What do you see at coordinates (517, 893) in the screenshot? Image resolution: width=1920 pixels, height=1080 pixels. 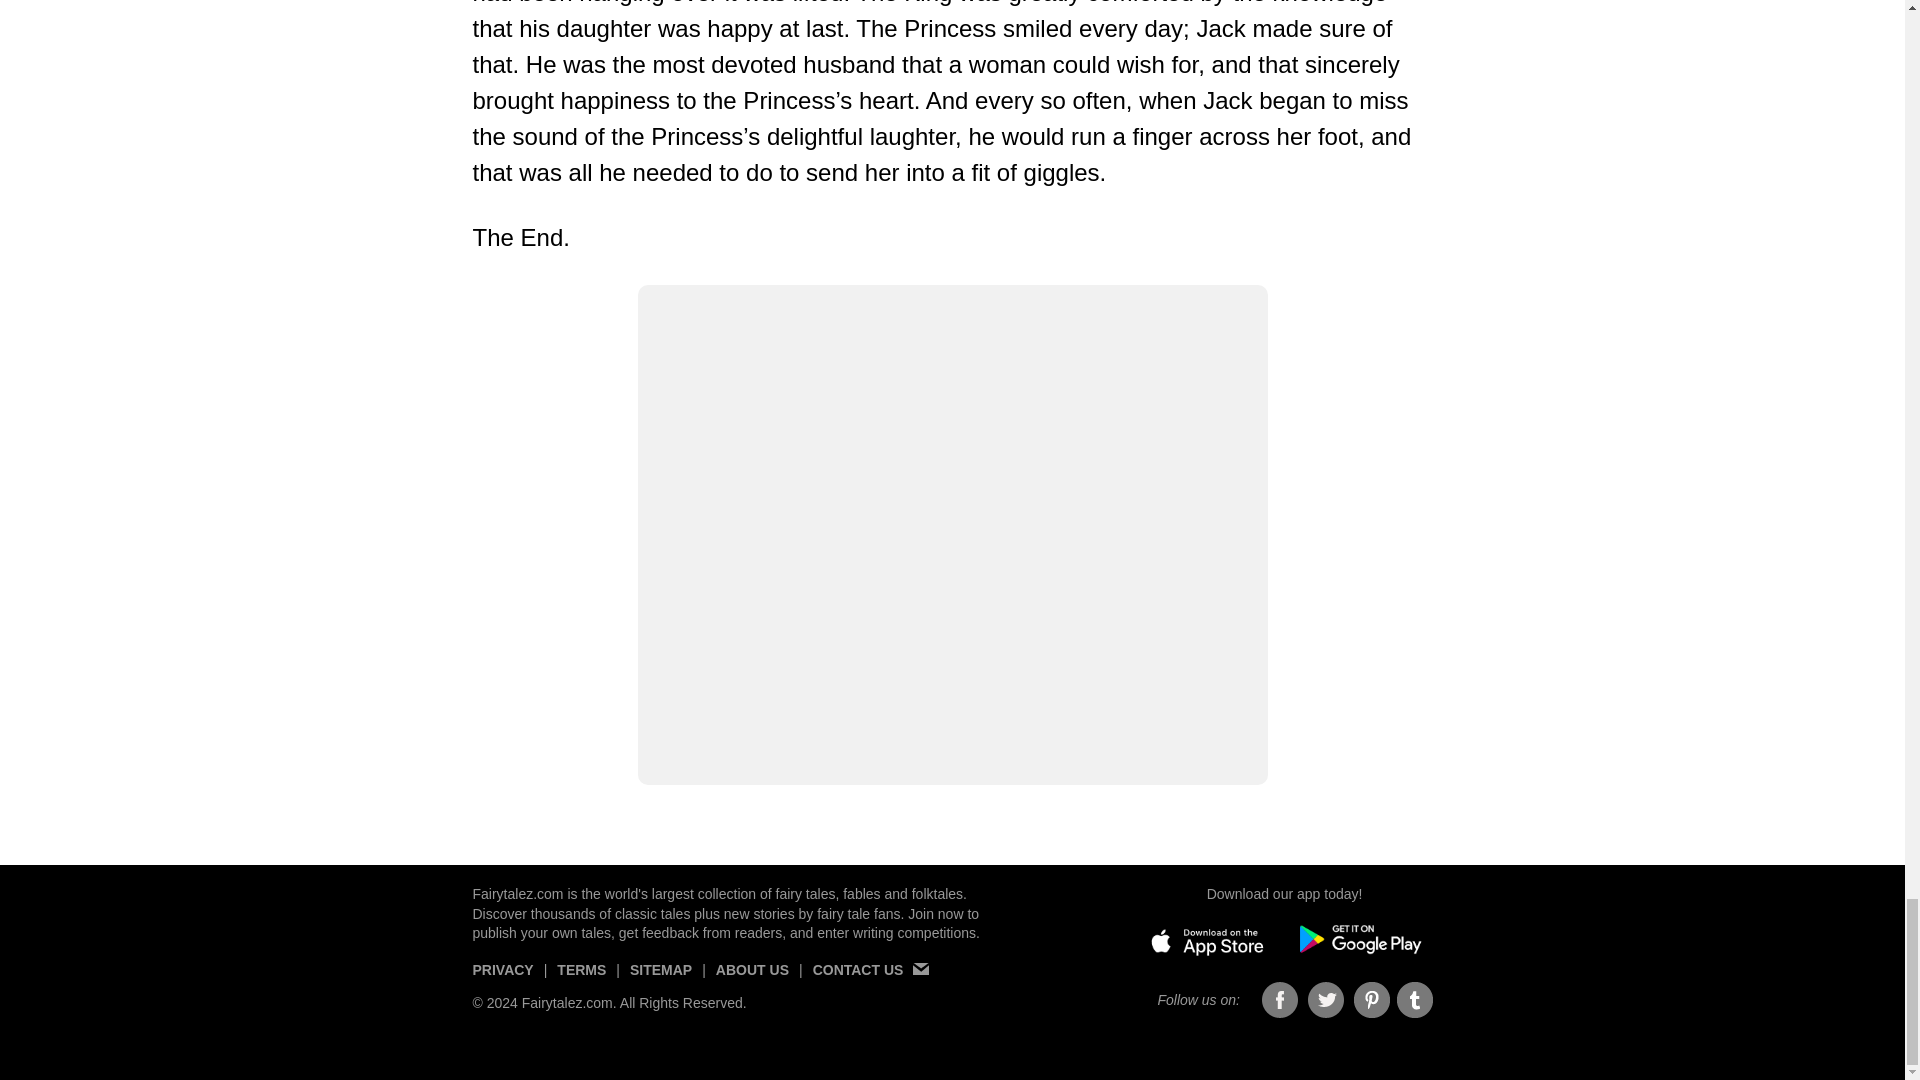 I see `Fairytalez.com` at bounding box center [517, 893].